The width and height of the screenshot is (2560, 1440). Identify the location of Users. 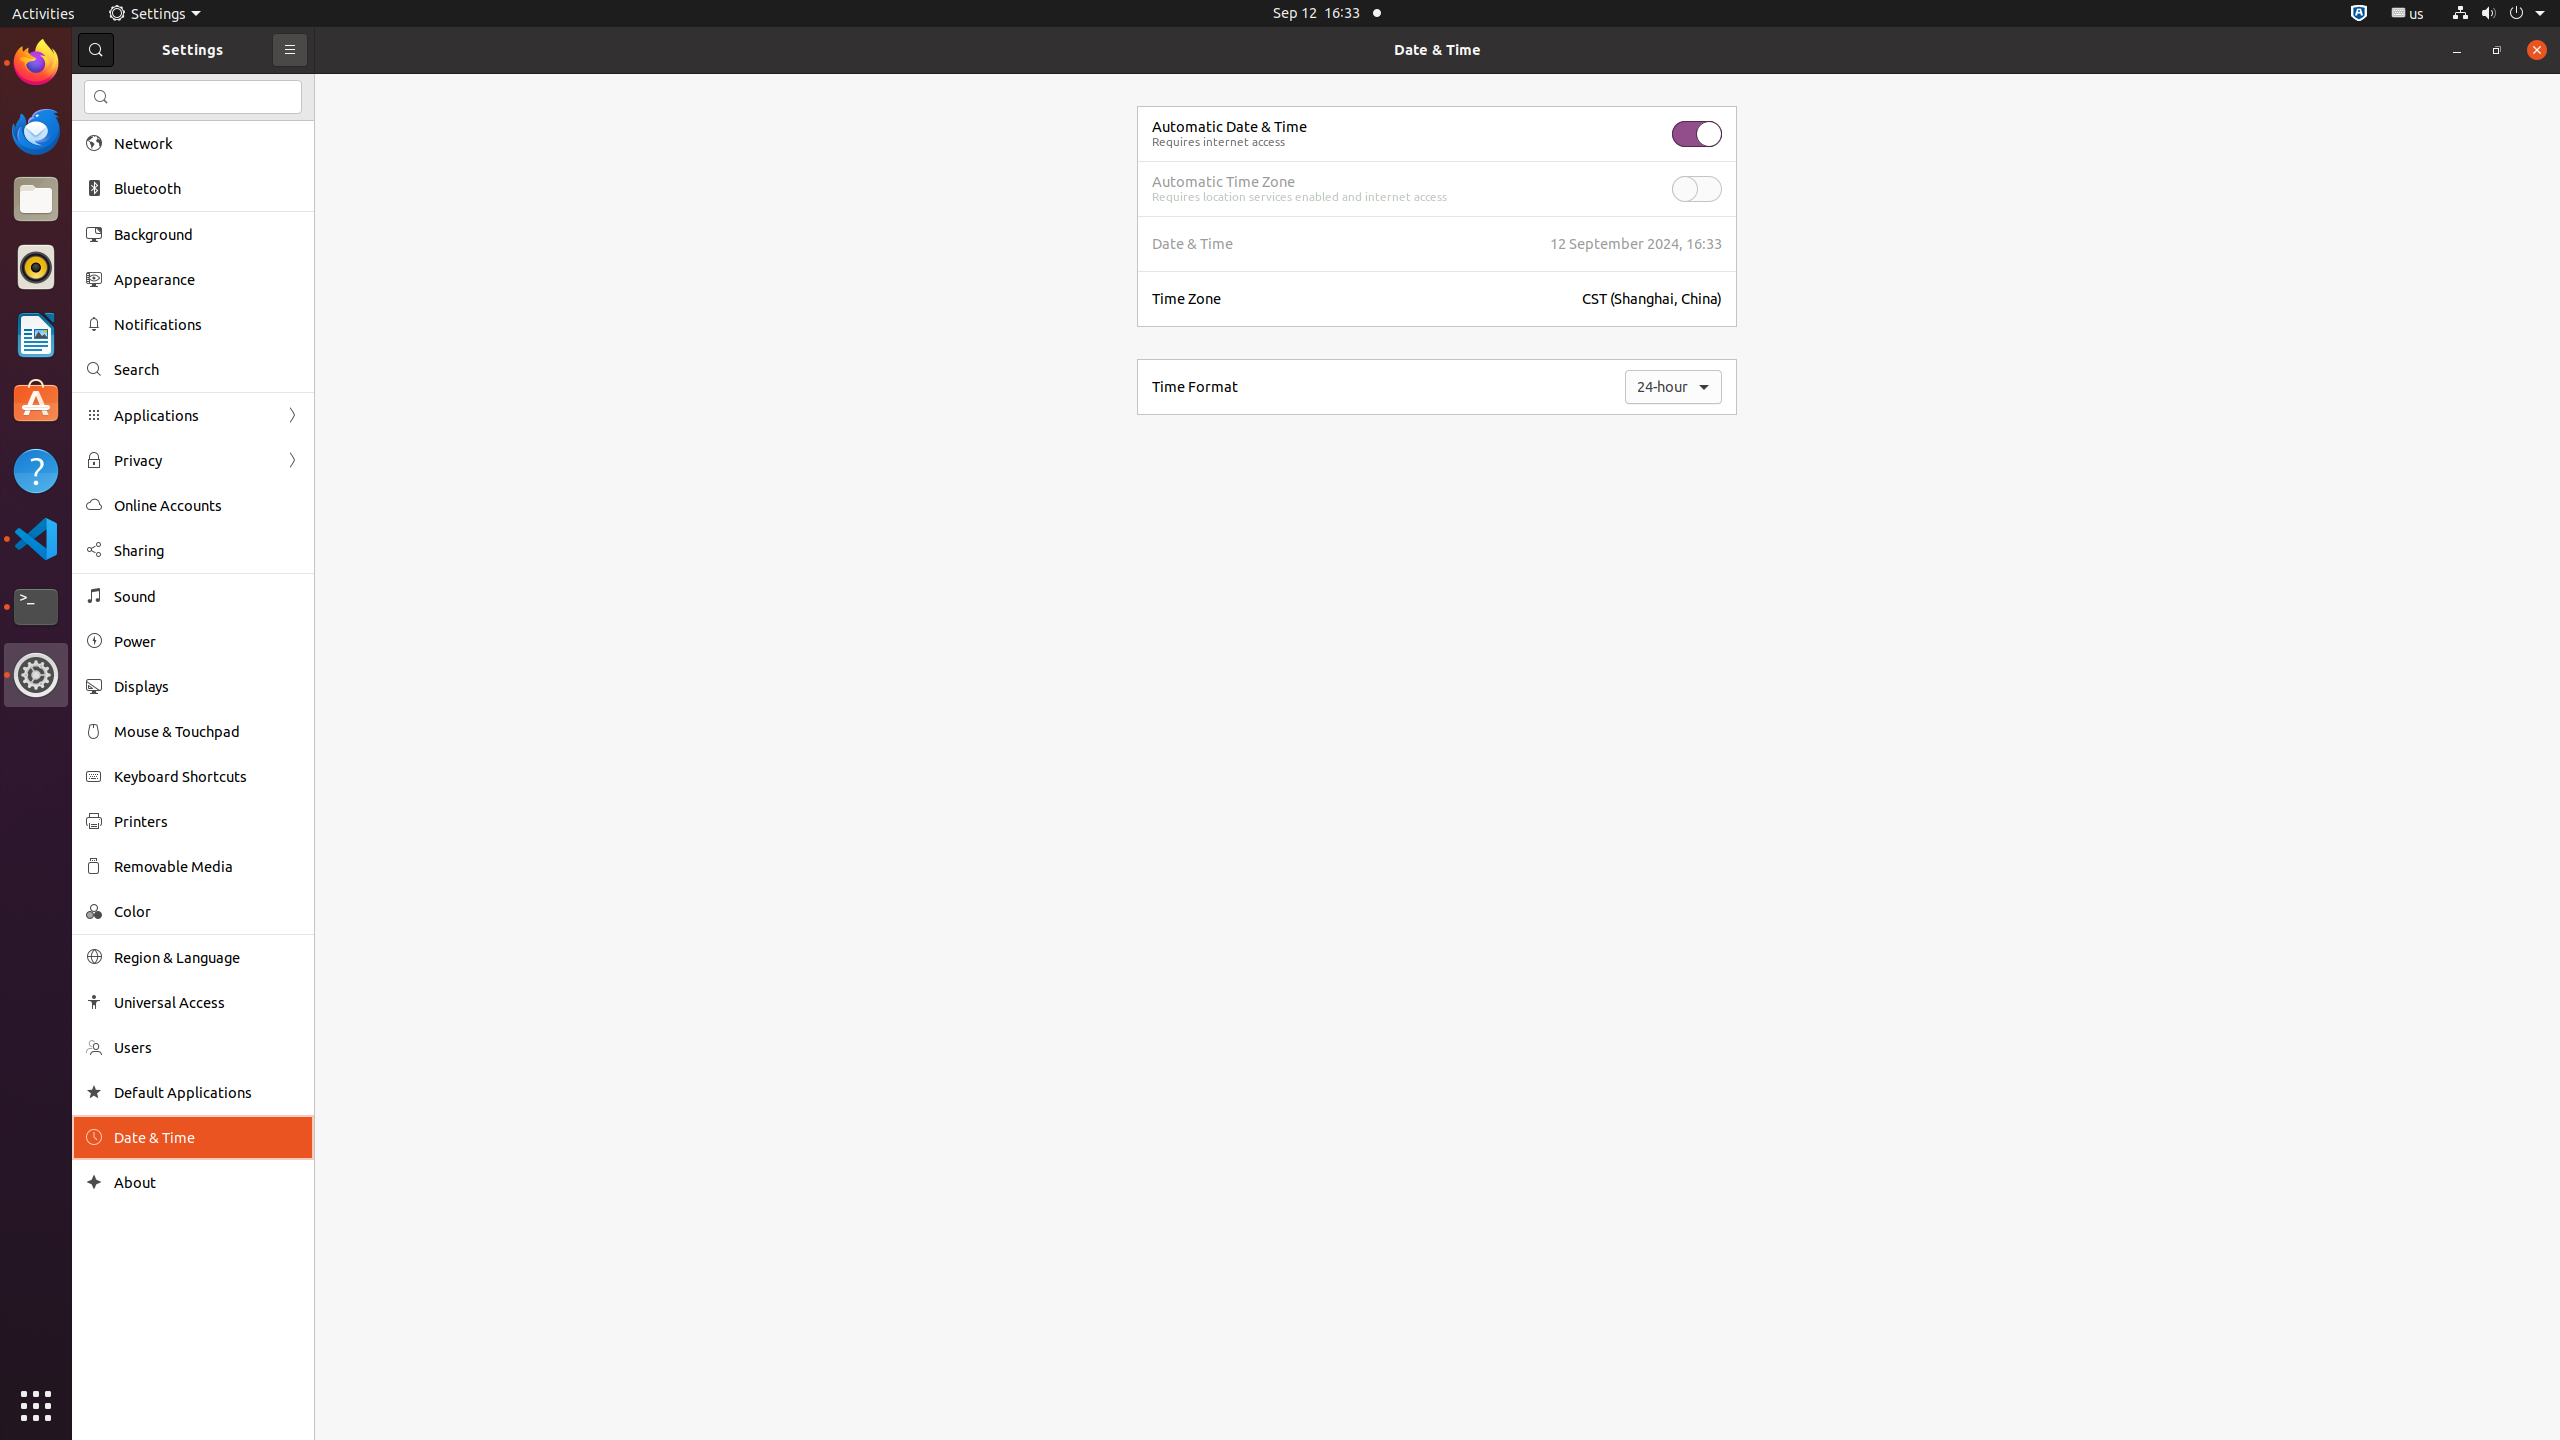
(207, 1048).